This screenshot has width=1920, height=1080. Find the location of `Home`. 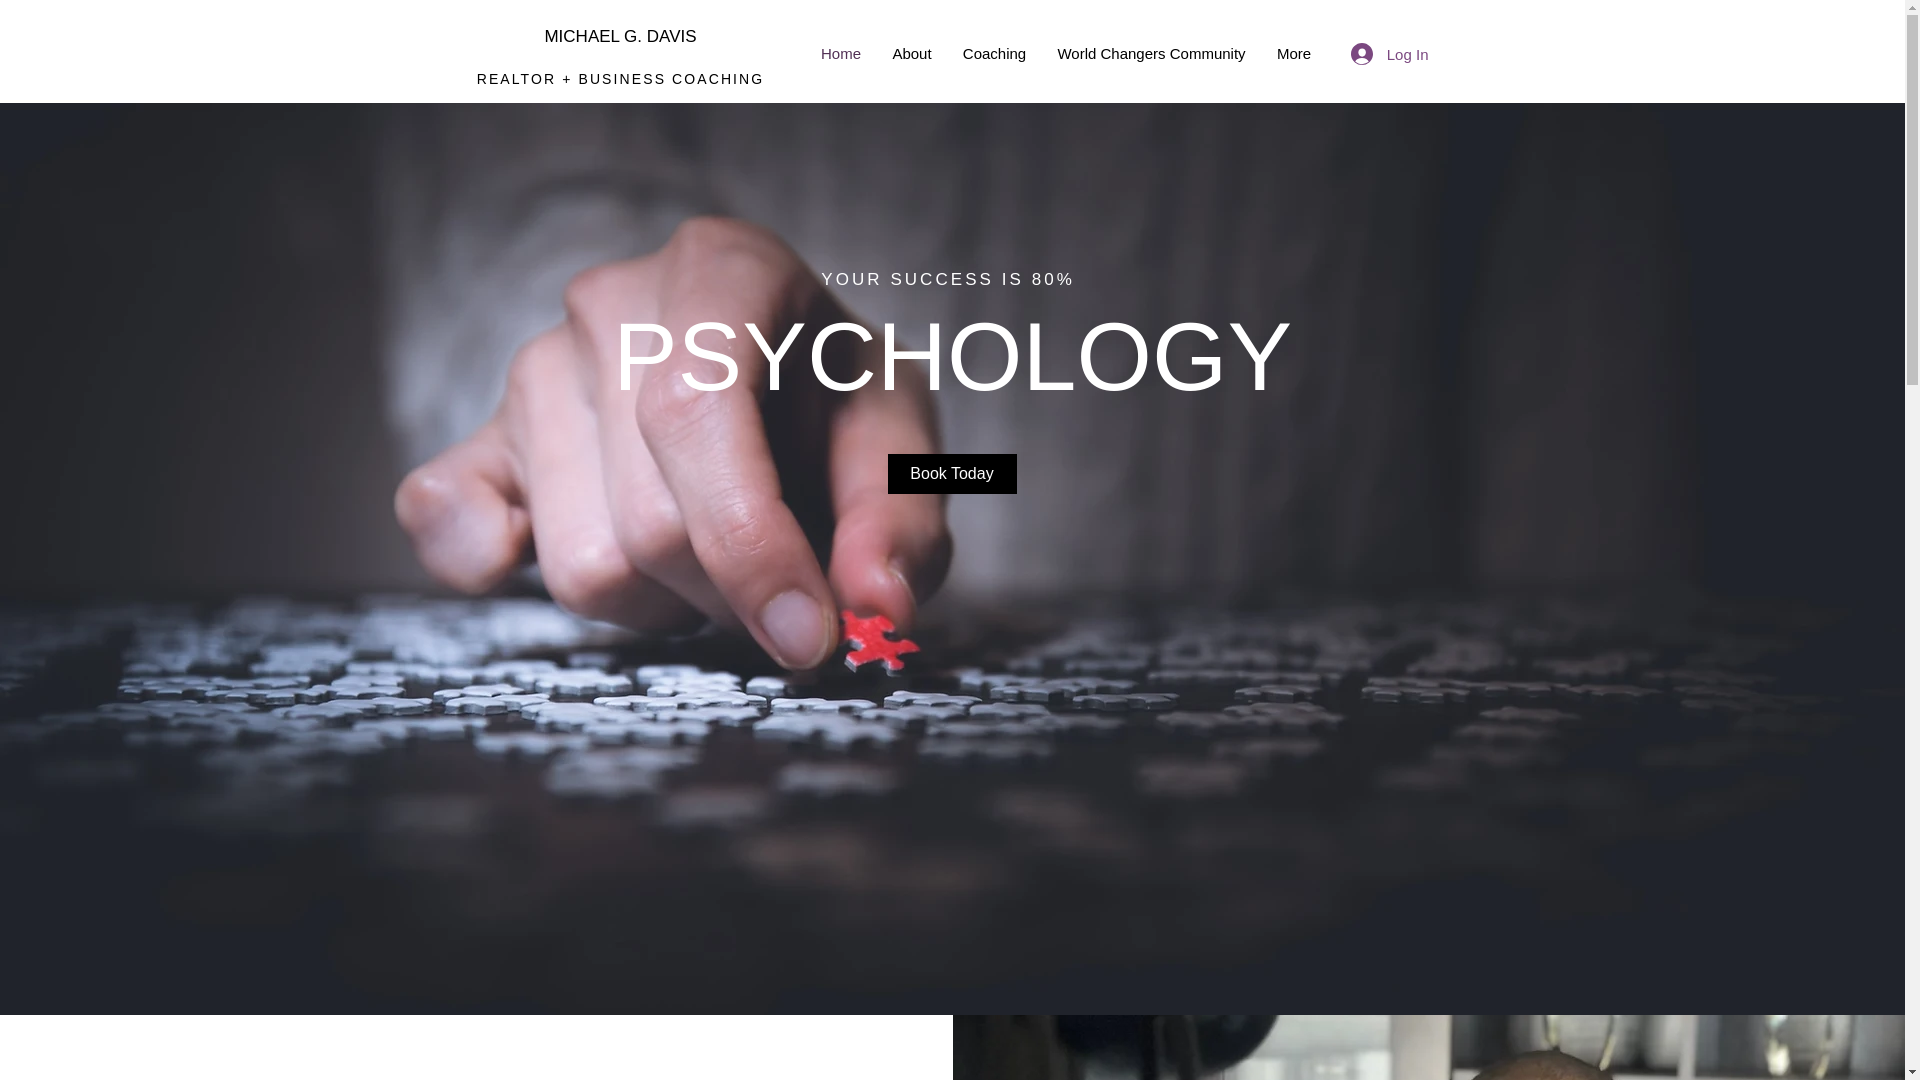

Home is located at coordinates (842, 54).